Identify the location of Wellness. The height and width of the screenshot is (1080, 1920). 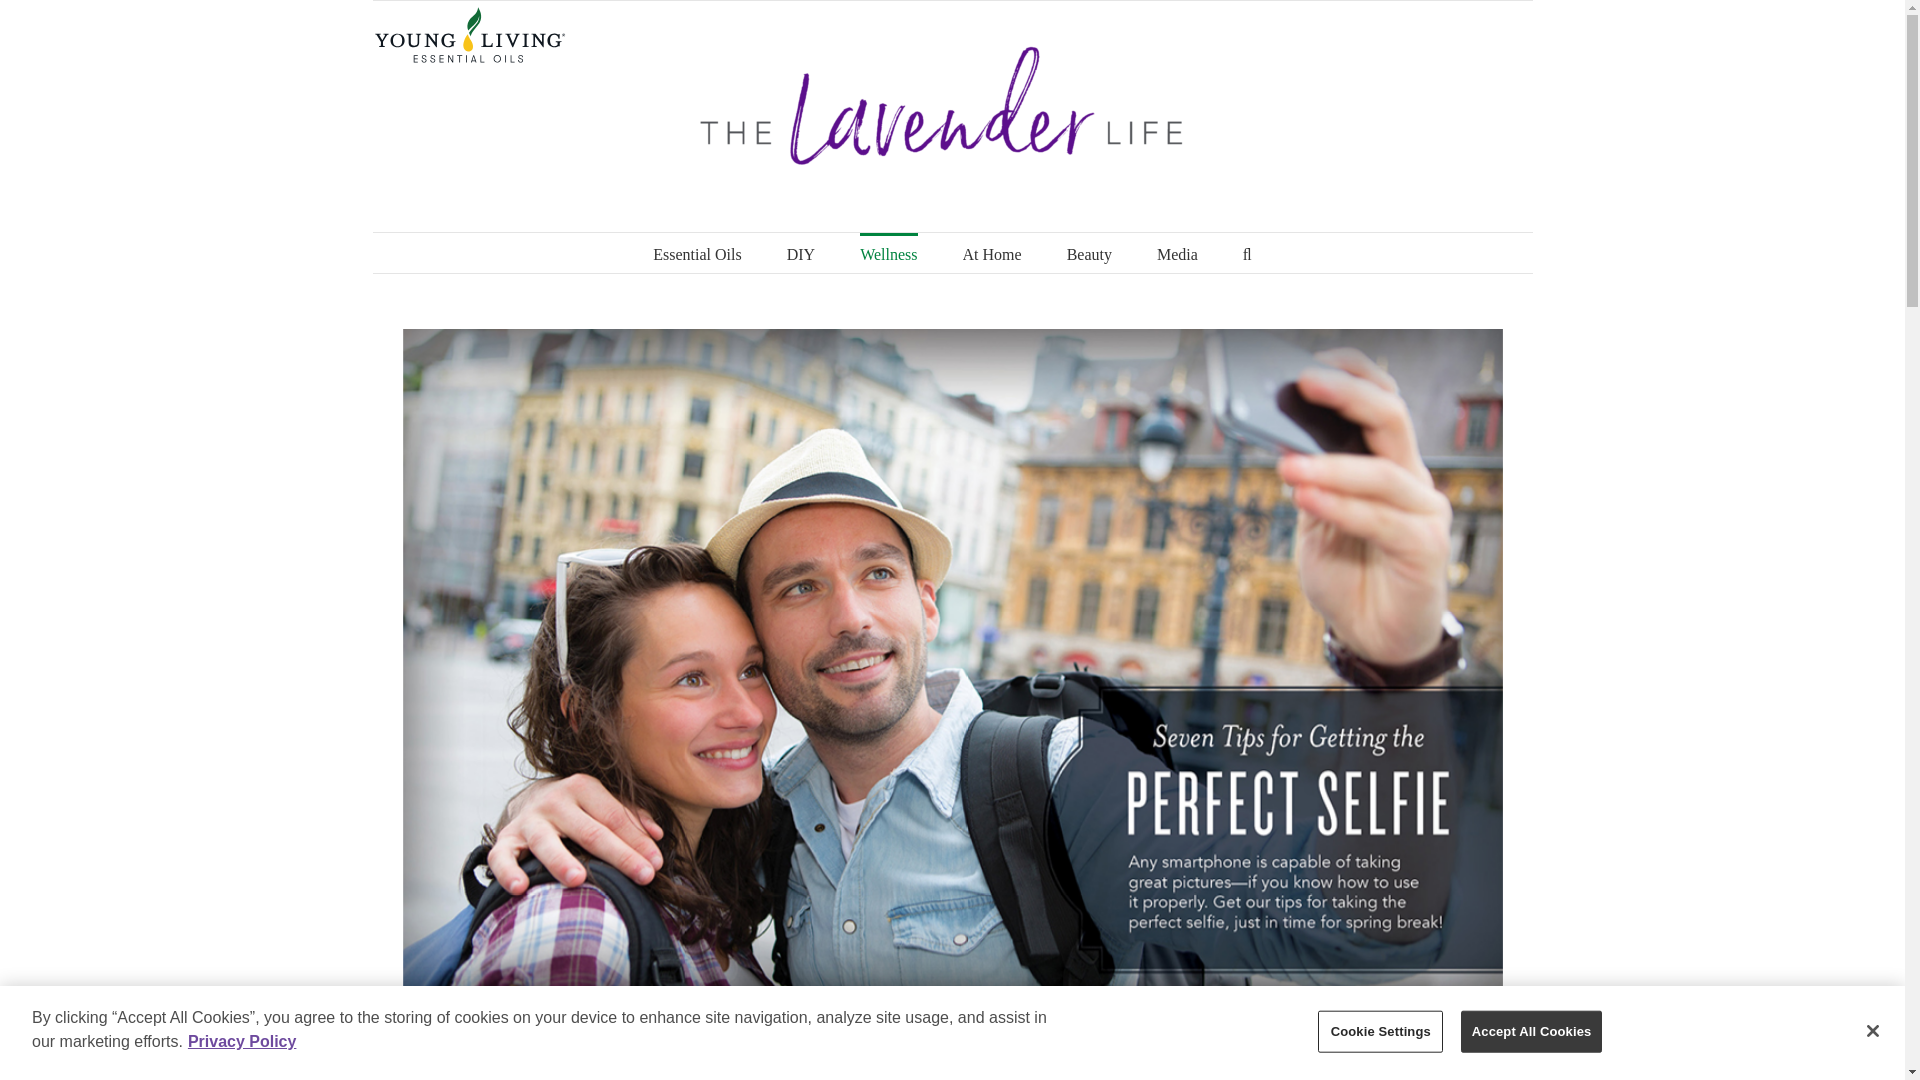
(888, 253).